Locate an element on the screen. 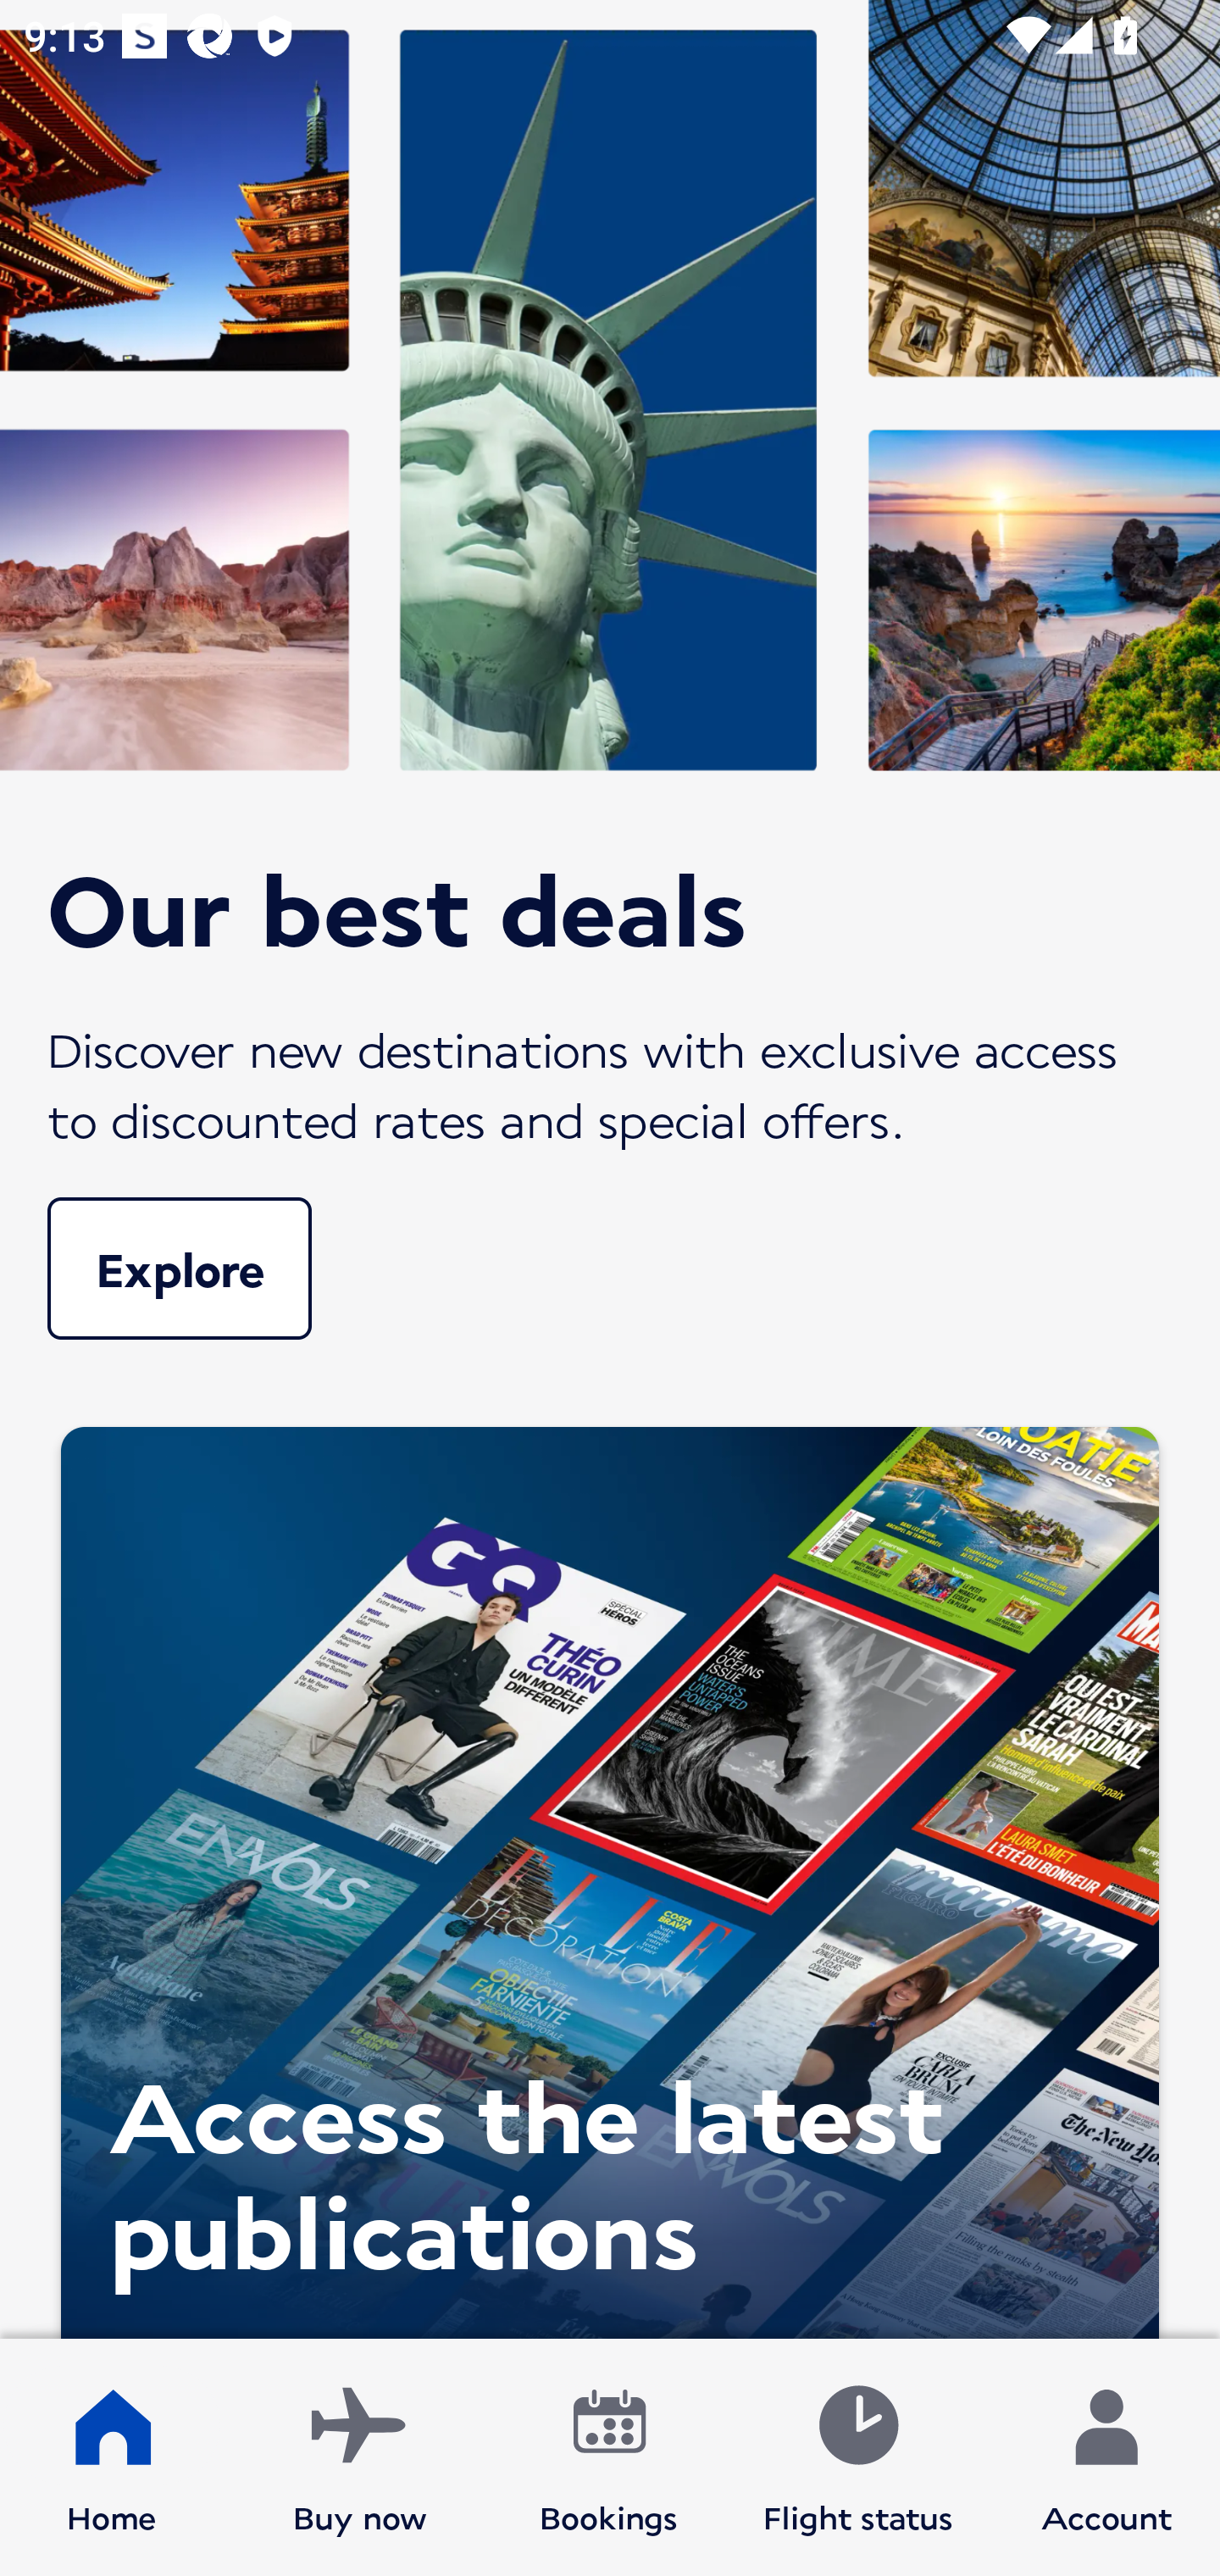 Image resolution: width=1220 pixels, height=2576 pixels. Bookings is located at coordinates (609, 2457).